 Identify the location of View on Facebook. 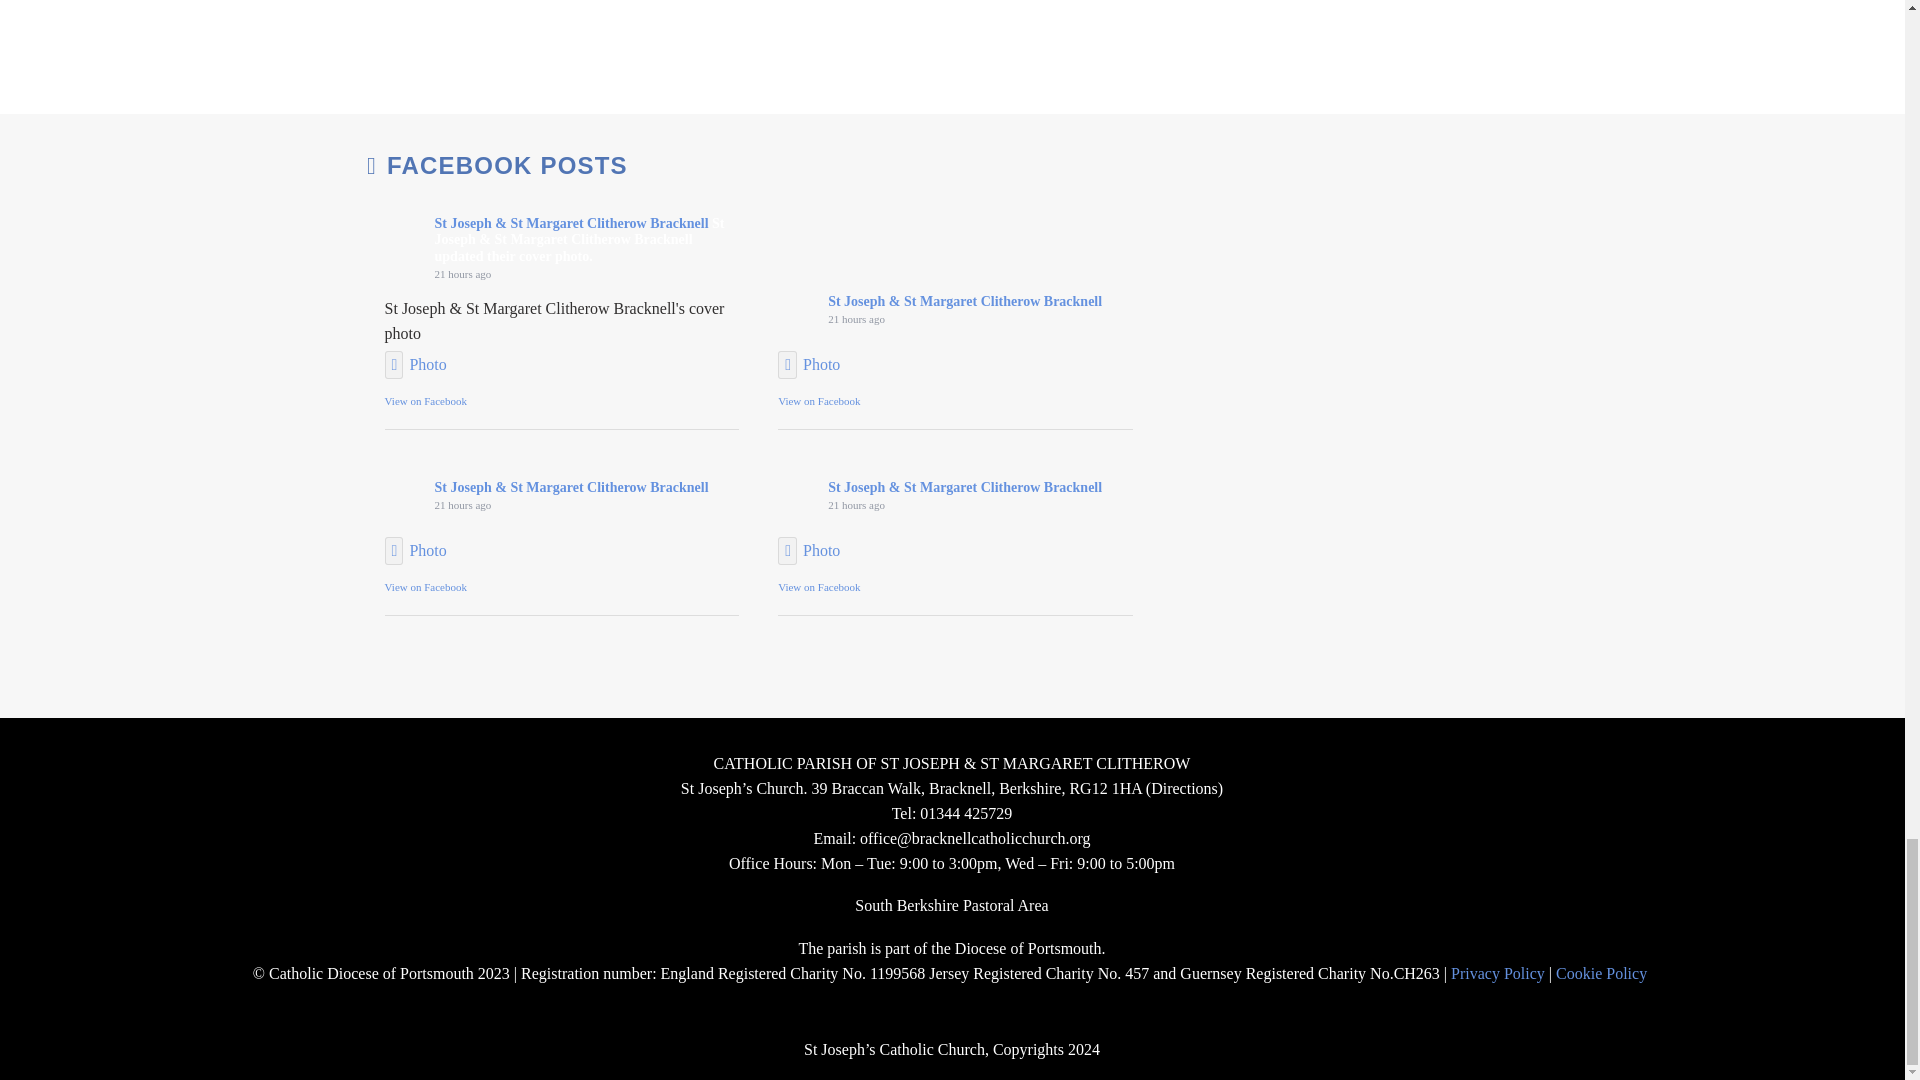
(426, 401).